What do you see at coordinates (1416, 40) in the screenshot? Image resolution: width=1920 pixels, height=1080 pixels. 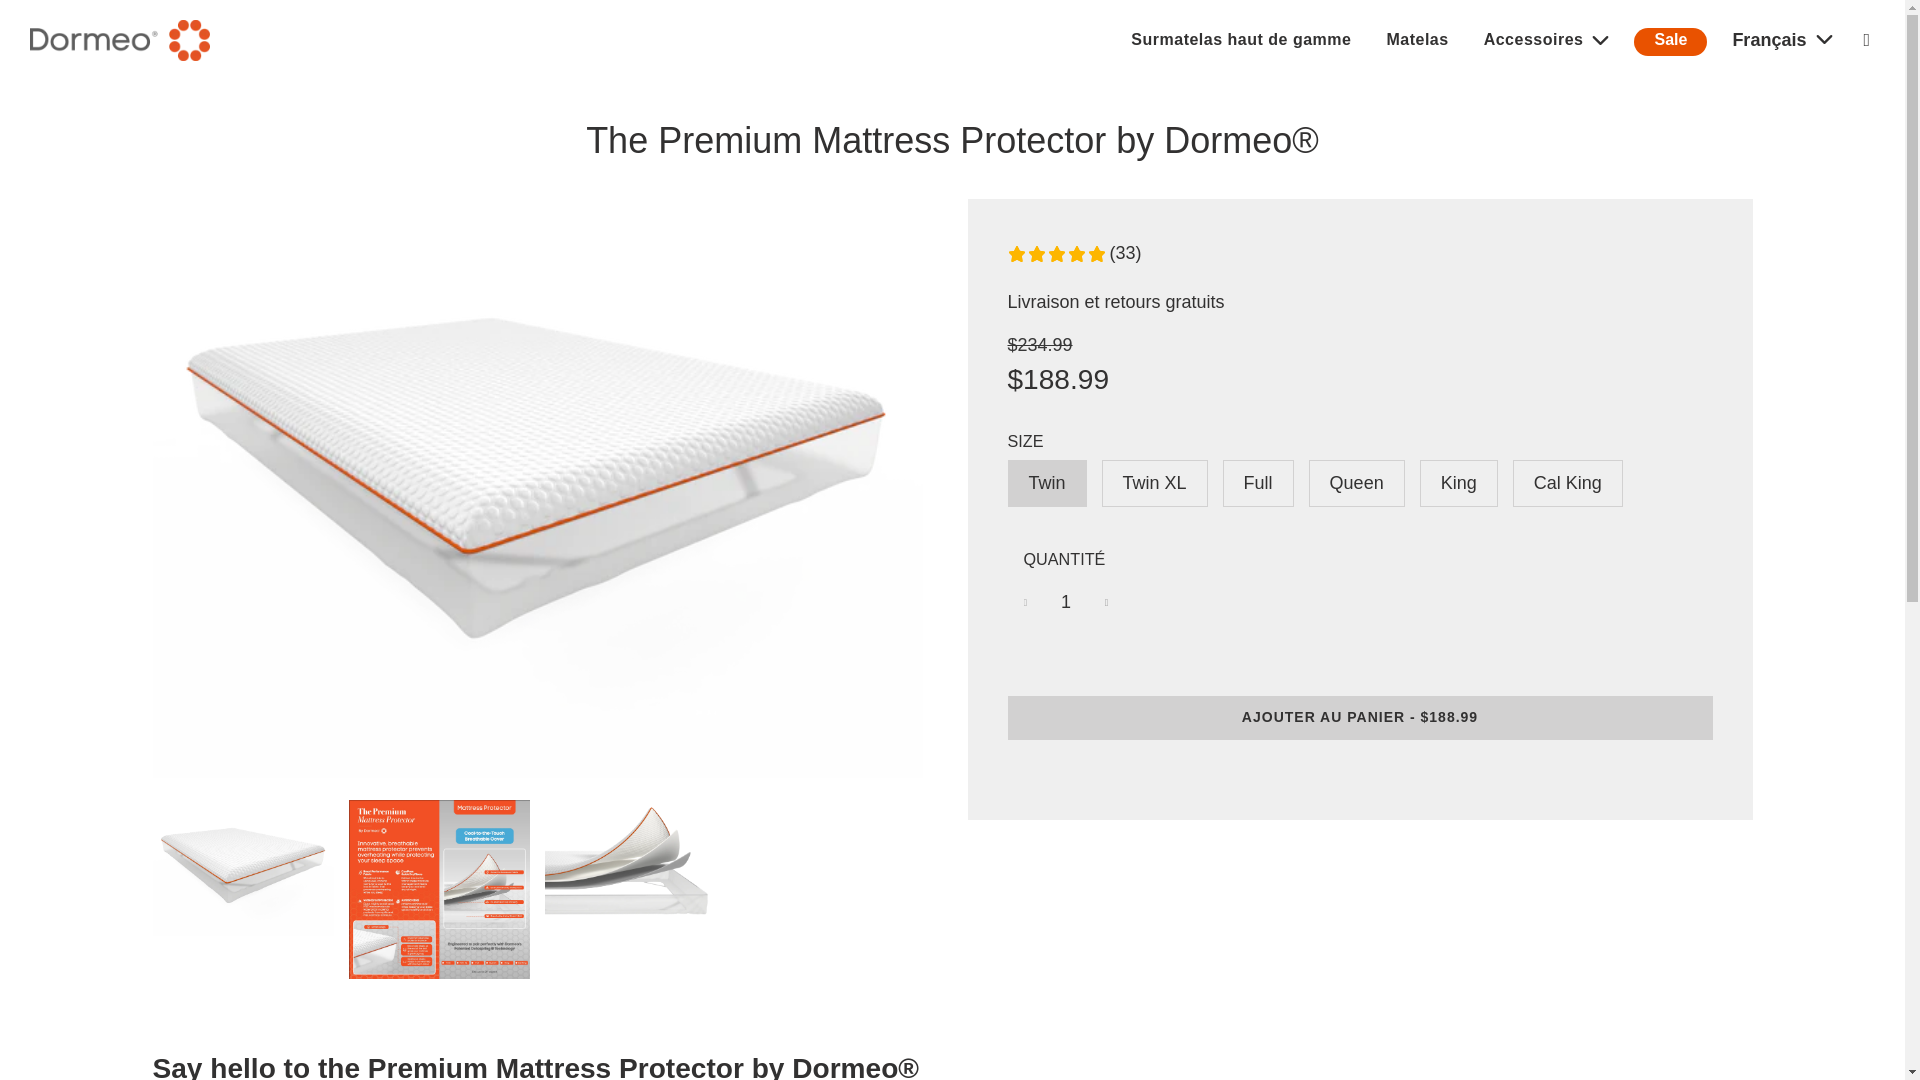 I see `Matelas` at bounding box center [1416, 40].